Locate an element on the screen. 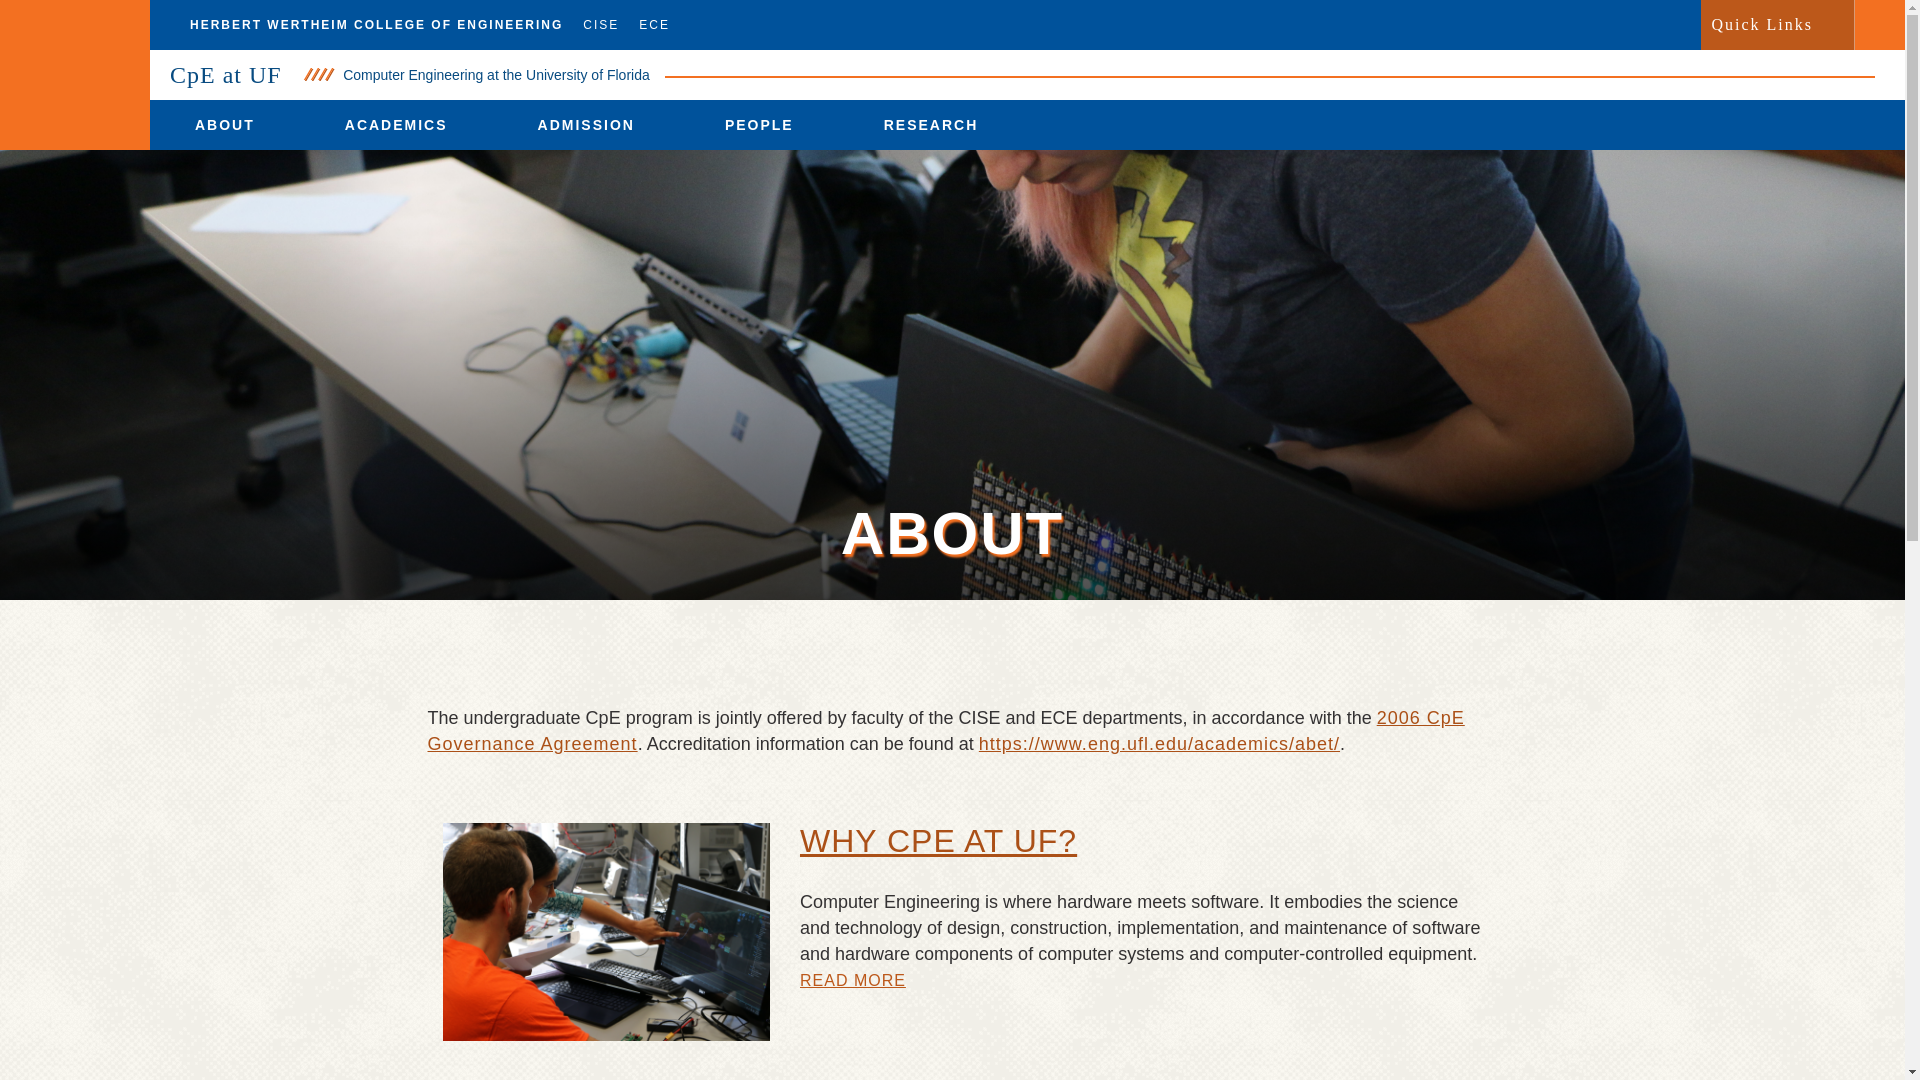  HERBERT WERTHEIM COLLEGE OF ENGINEERING is located at coordinates (366, 24).